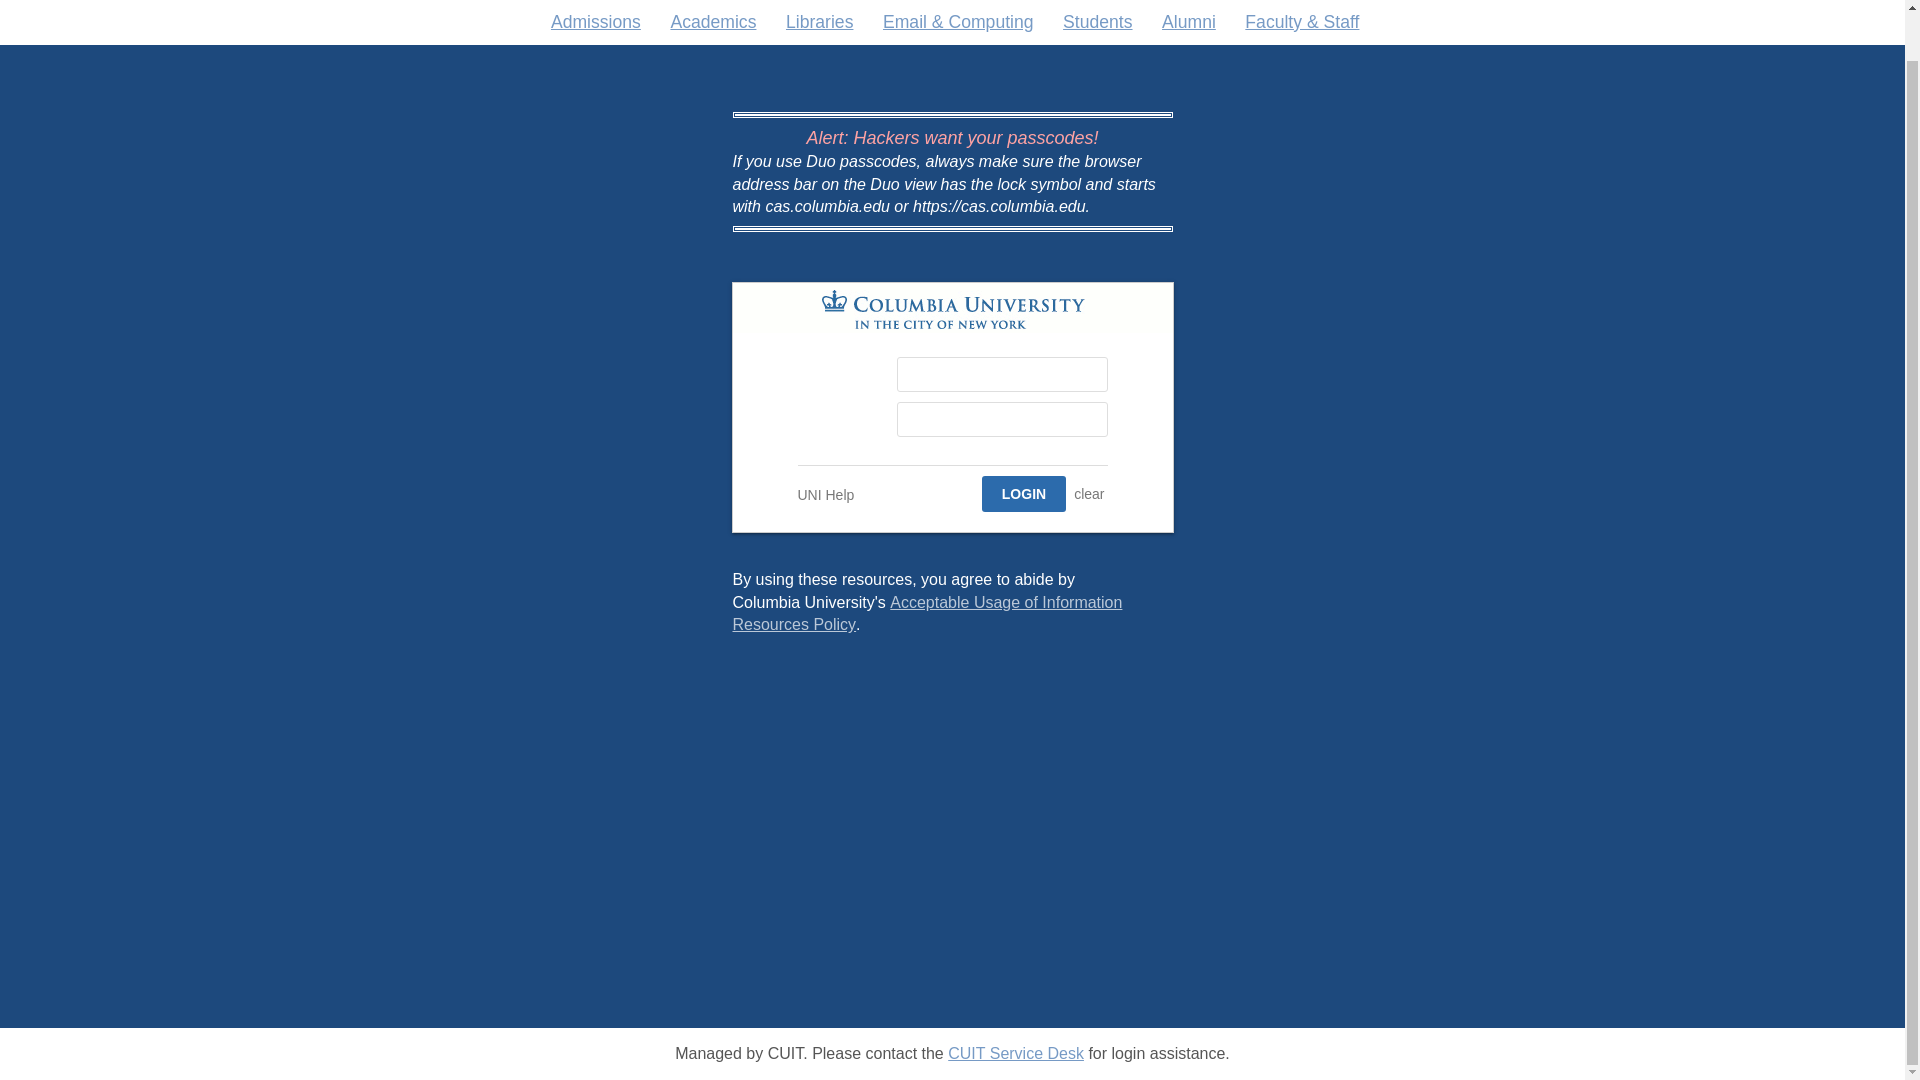 Image resolution: width=1920 pixels, height=1080 pixels. Describe the element at coordinates (1023, 494) in the screenshot. I see `LOGIN` at that location.